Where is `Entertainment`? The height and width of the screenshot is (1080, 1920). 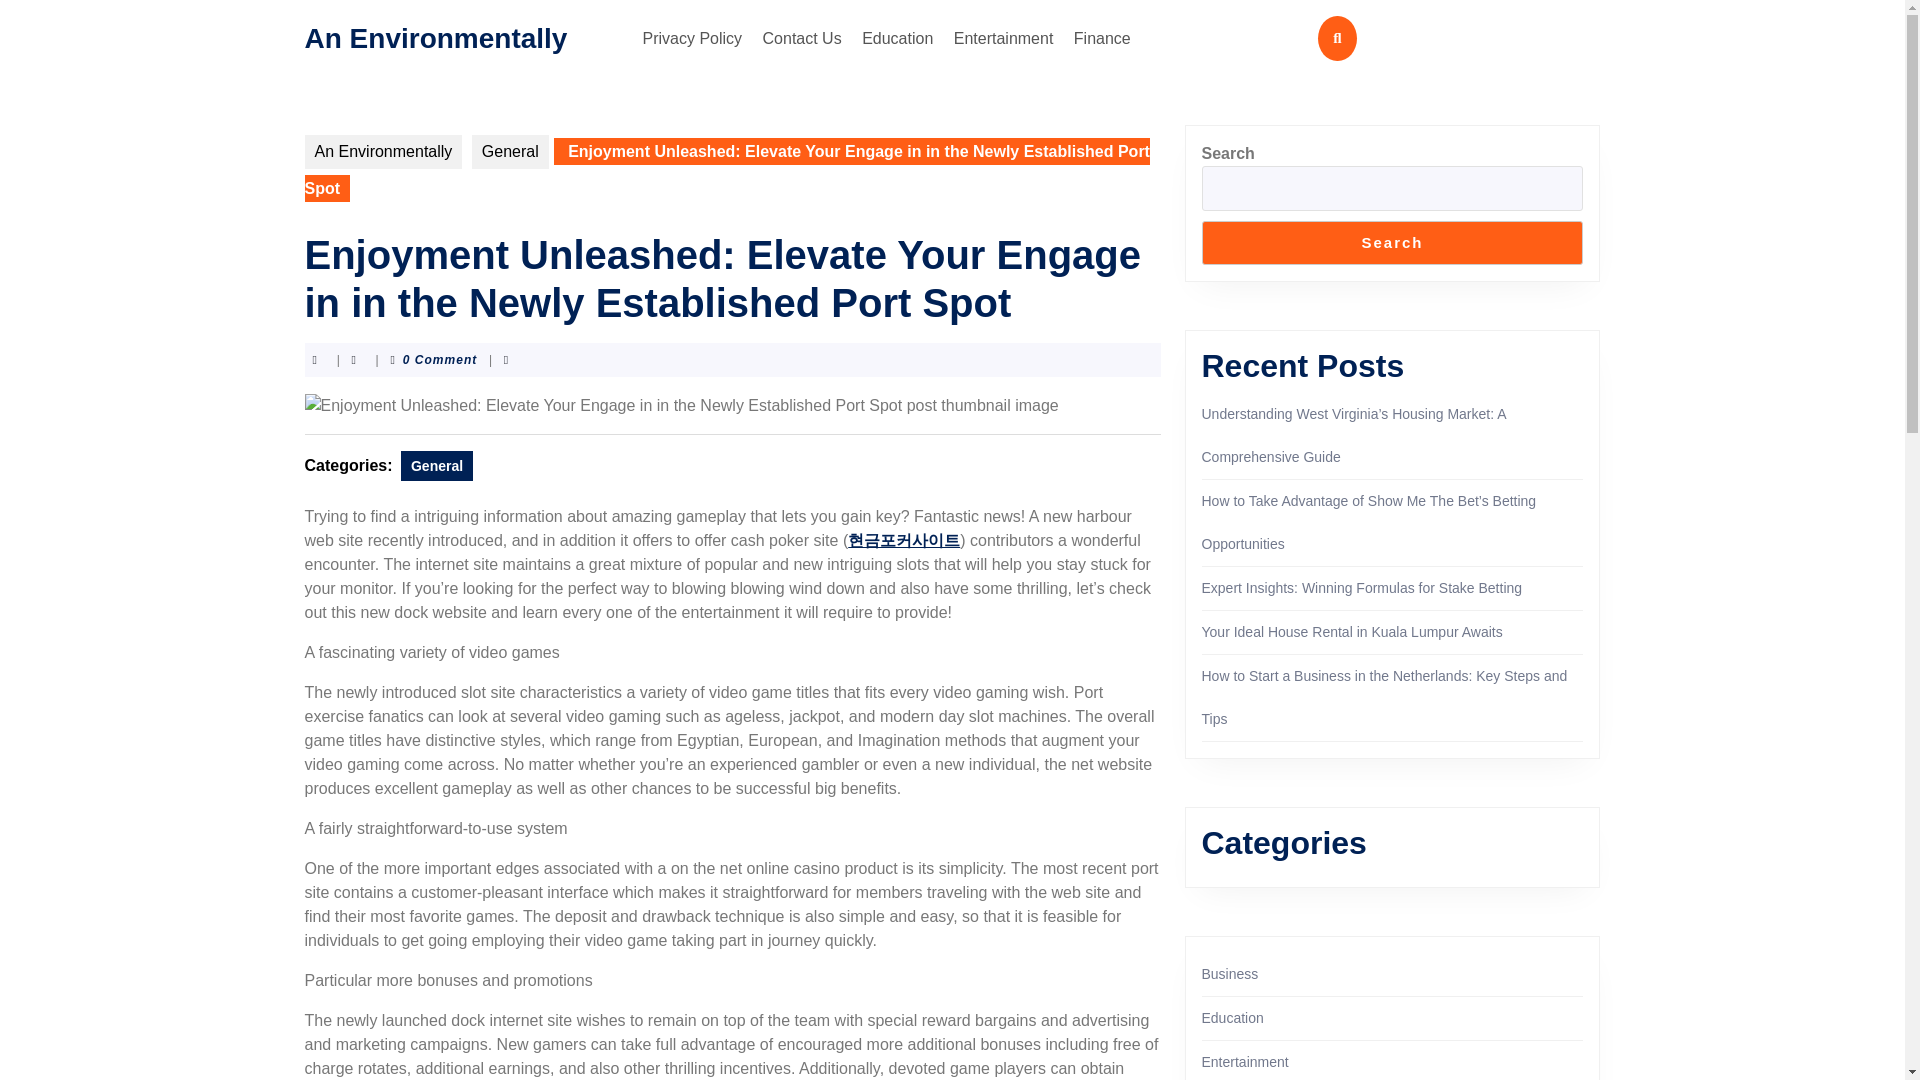 Entertainment is located at coordinates (1004, 38).